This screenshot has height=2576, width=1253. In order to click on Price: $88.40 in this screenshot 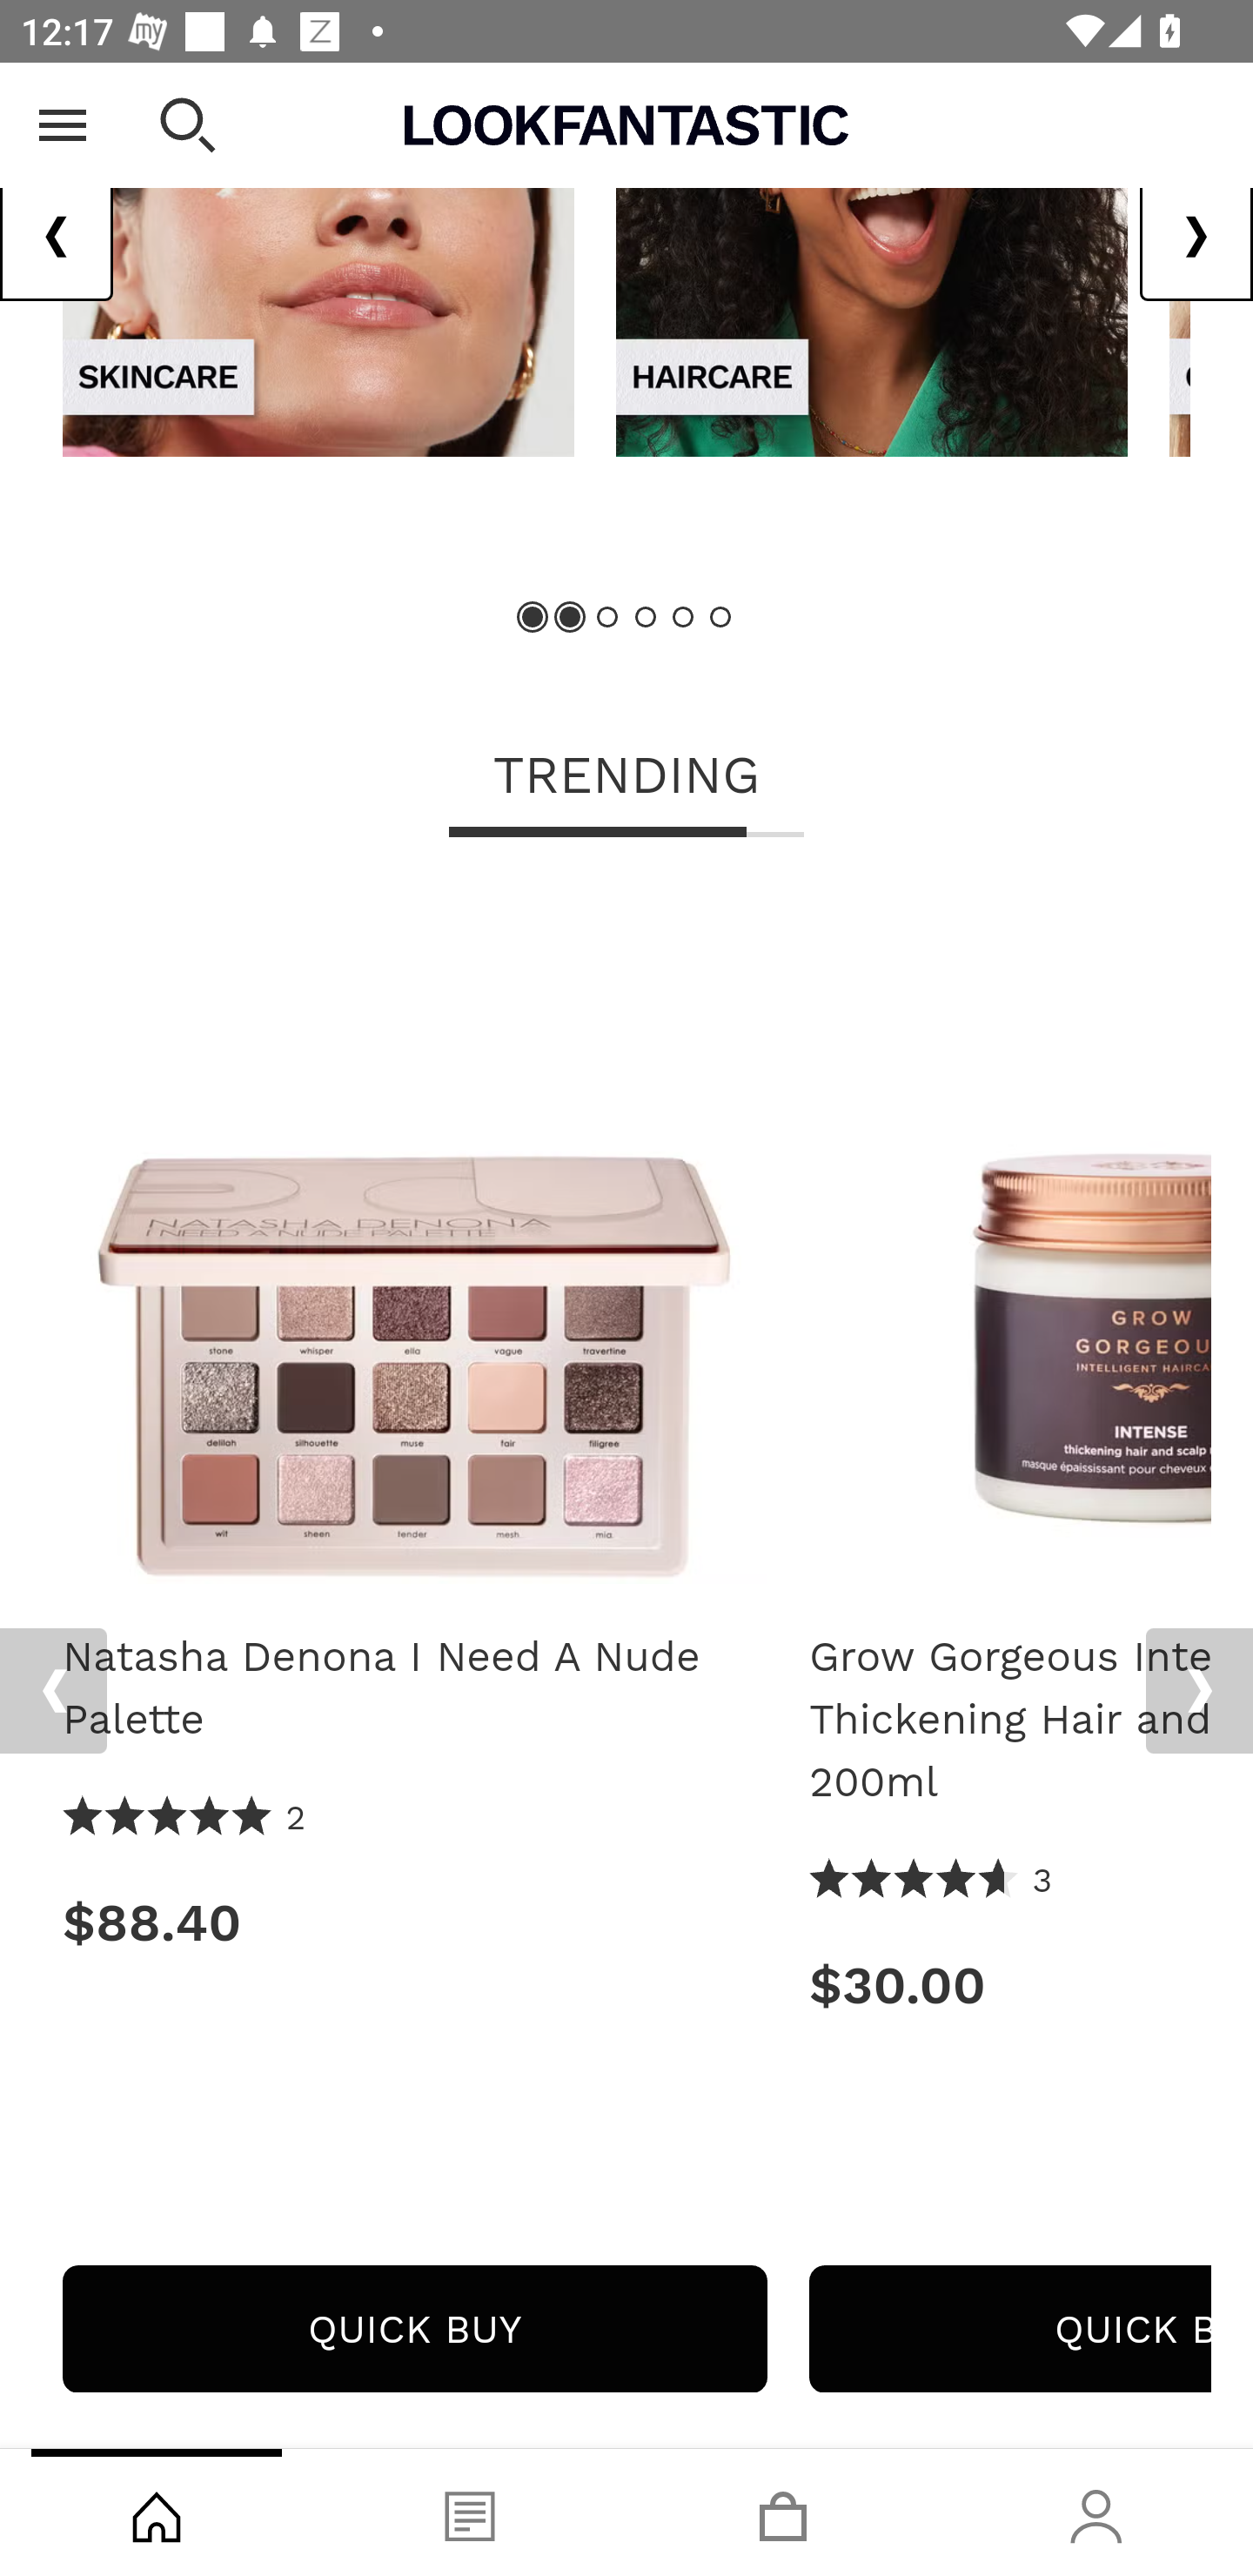, I will do `click(414, 1922)`.